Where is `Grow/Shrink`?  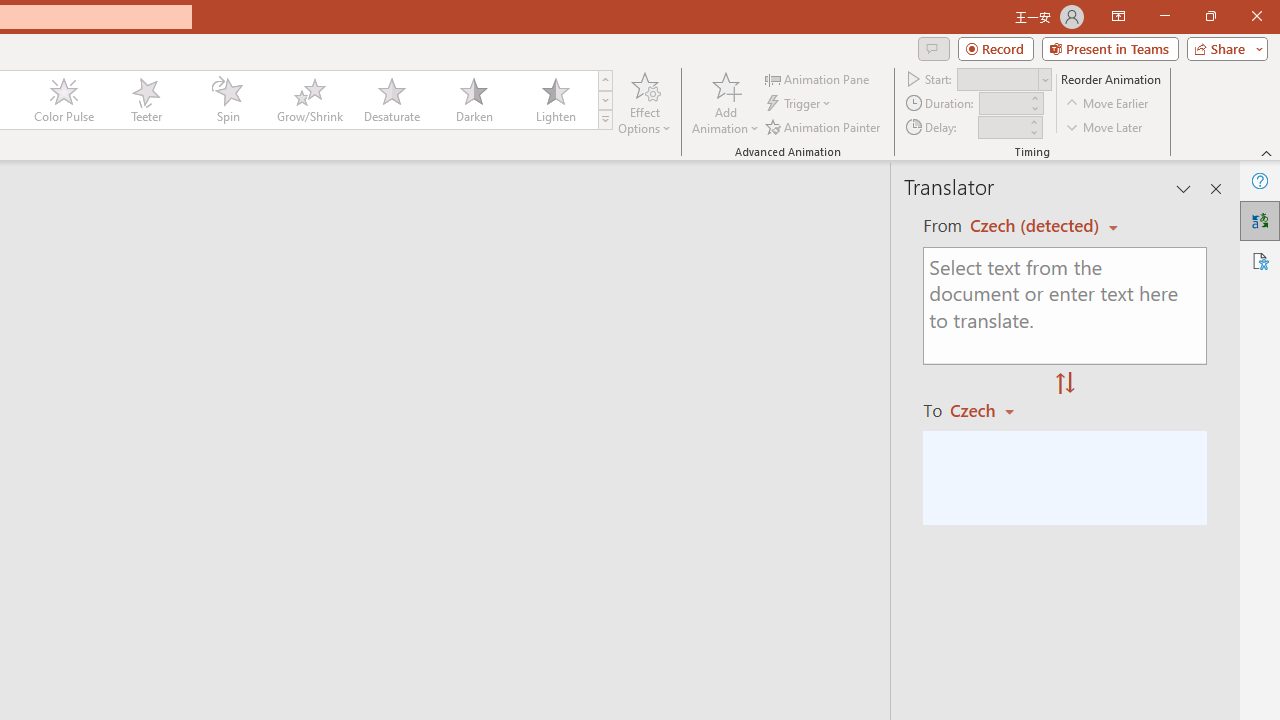
Grow/Shrink is located at coordinates (309, 100).